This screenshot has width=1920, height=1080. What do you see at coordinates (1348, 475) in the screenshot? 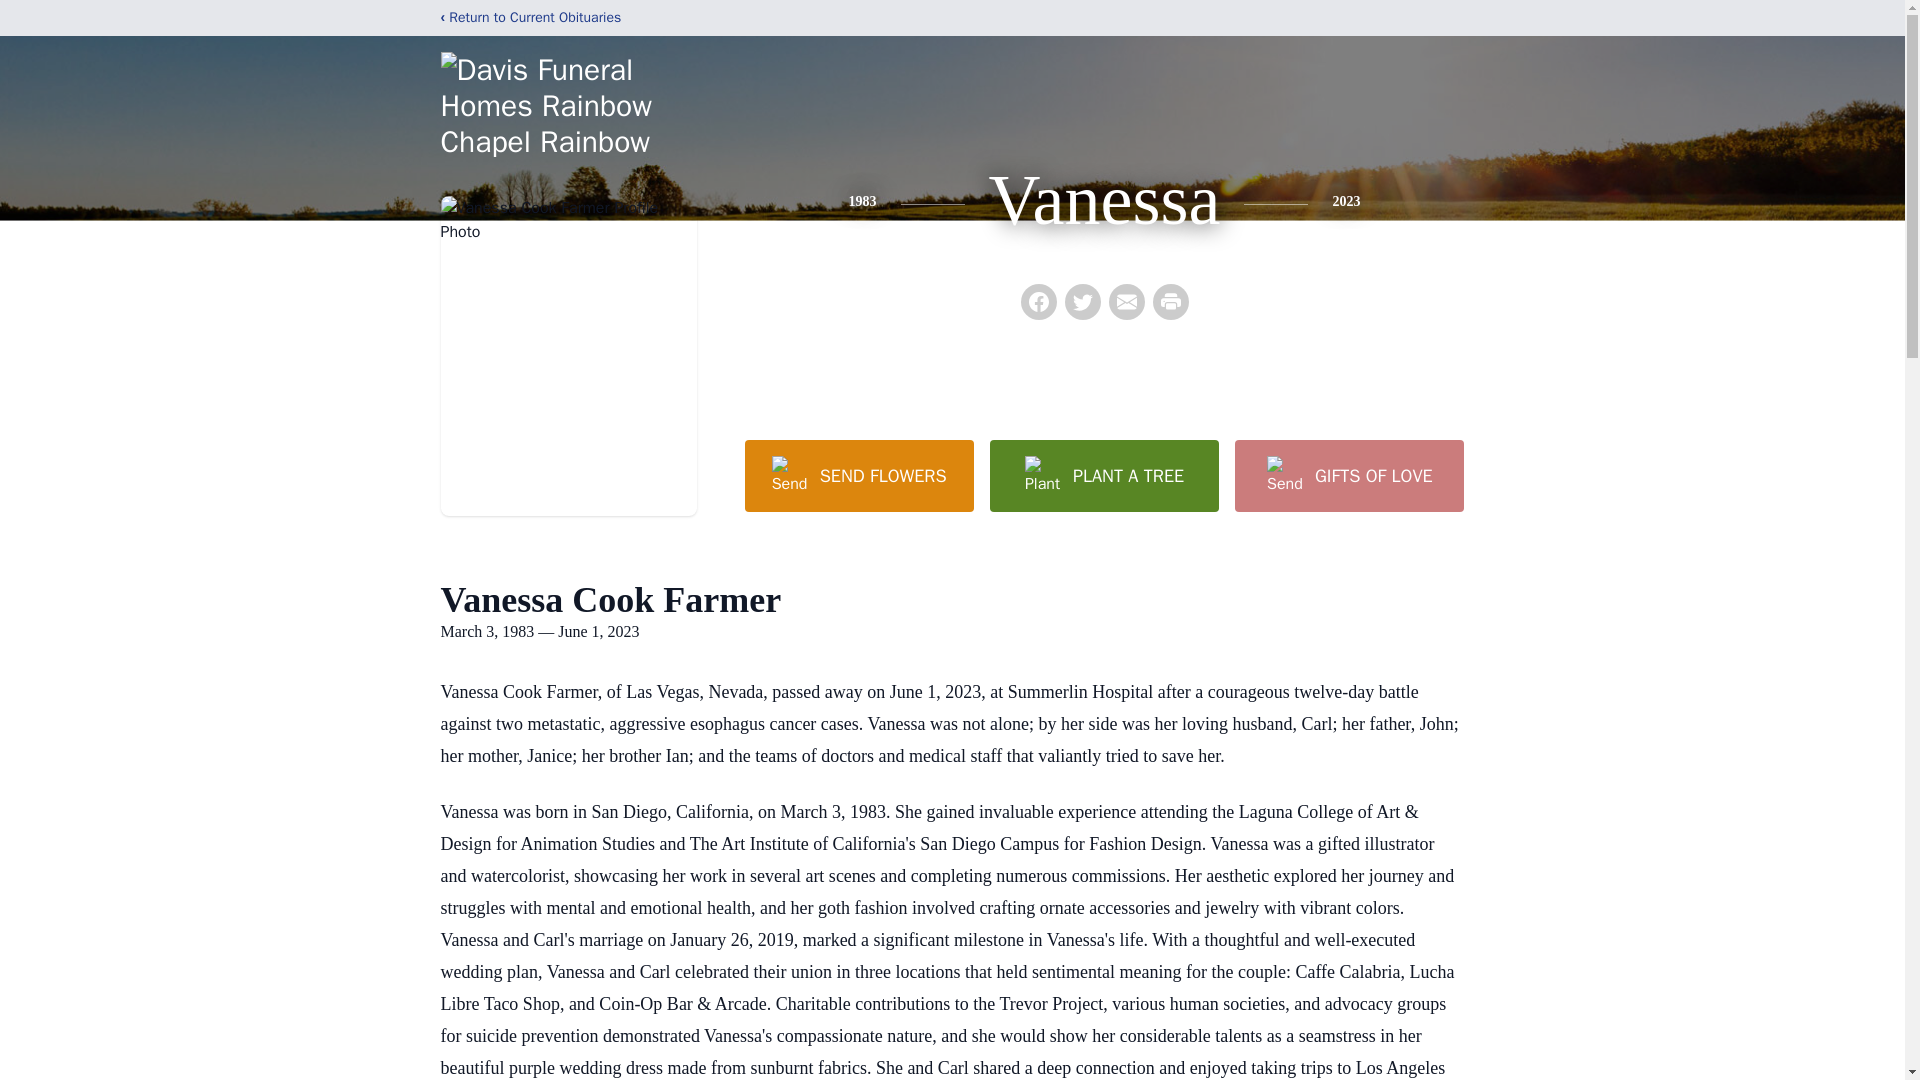
I see `GIFTS OF LOVE` at bounding box center [1348, 475].